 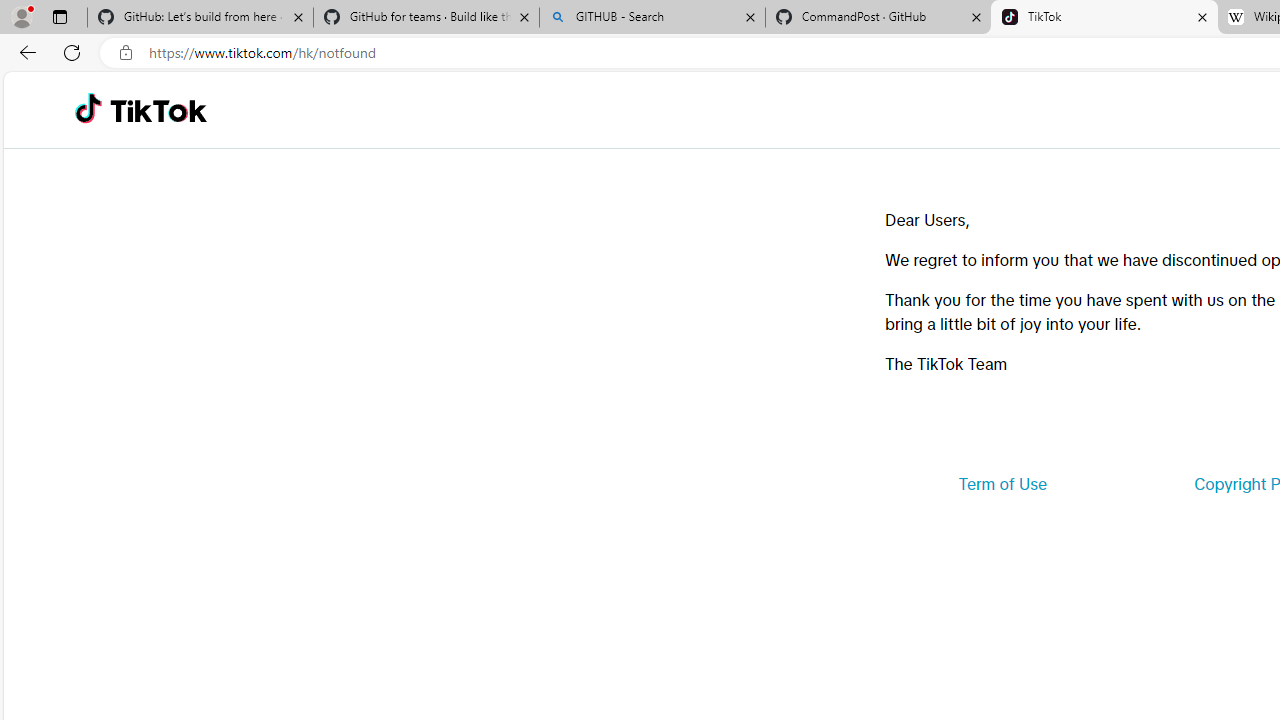 What do you see at coordinates (158, 110) in the screenshot?
I see `TikTok` at bounding box center [158, 110].